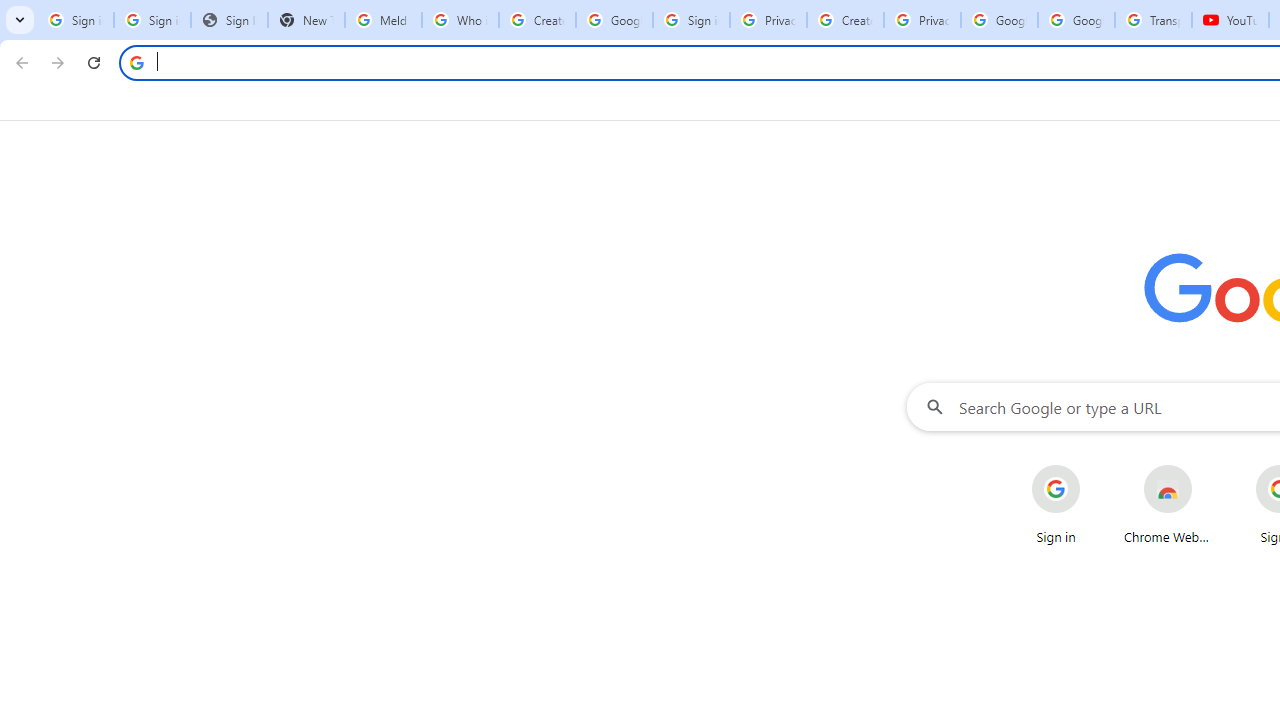  What do you see at coordinates (1230, 20) in the screenshot?
I see `YouTube` at bounding box center [1230, 20].